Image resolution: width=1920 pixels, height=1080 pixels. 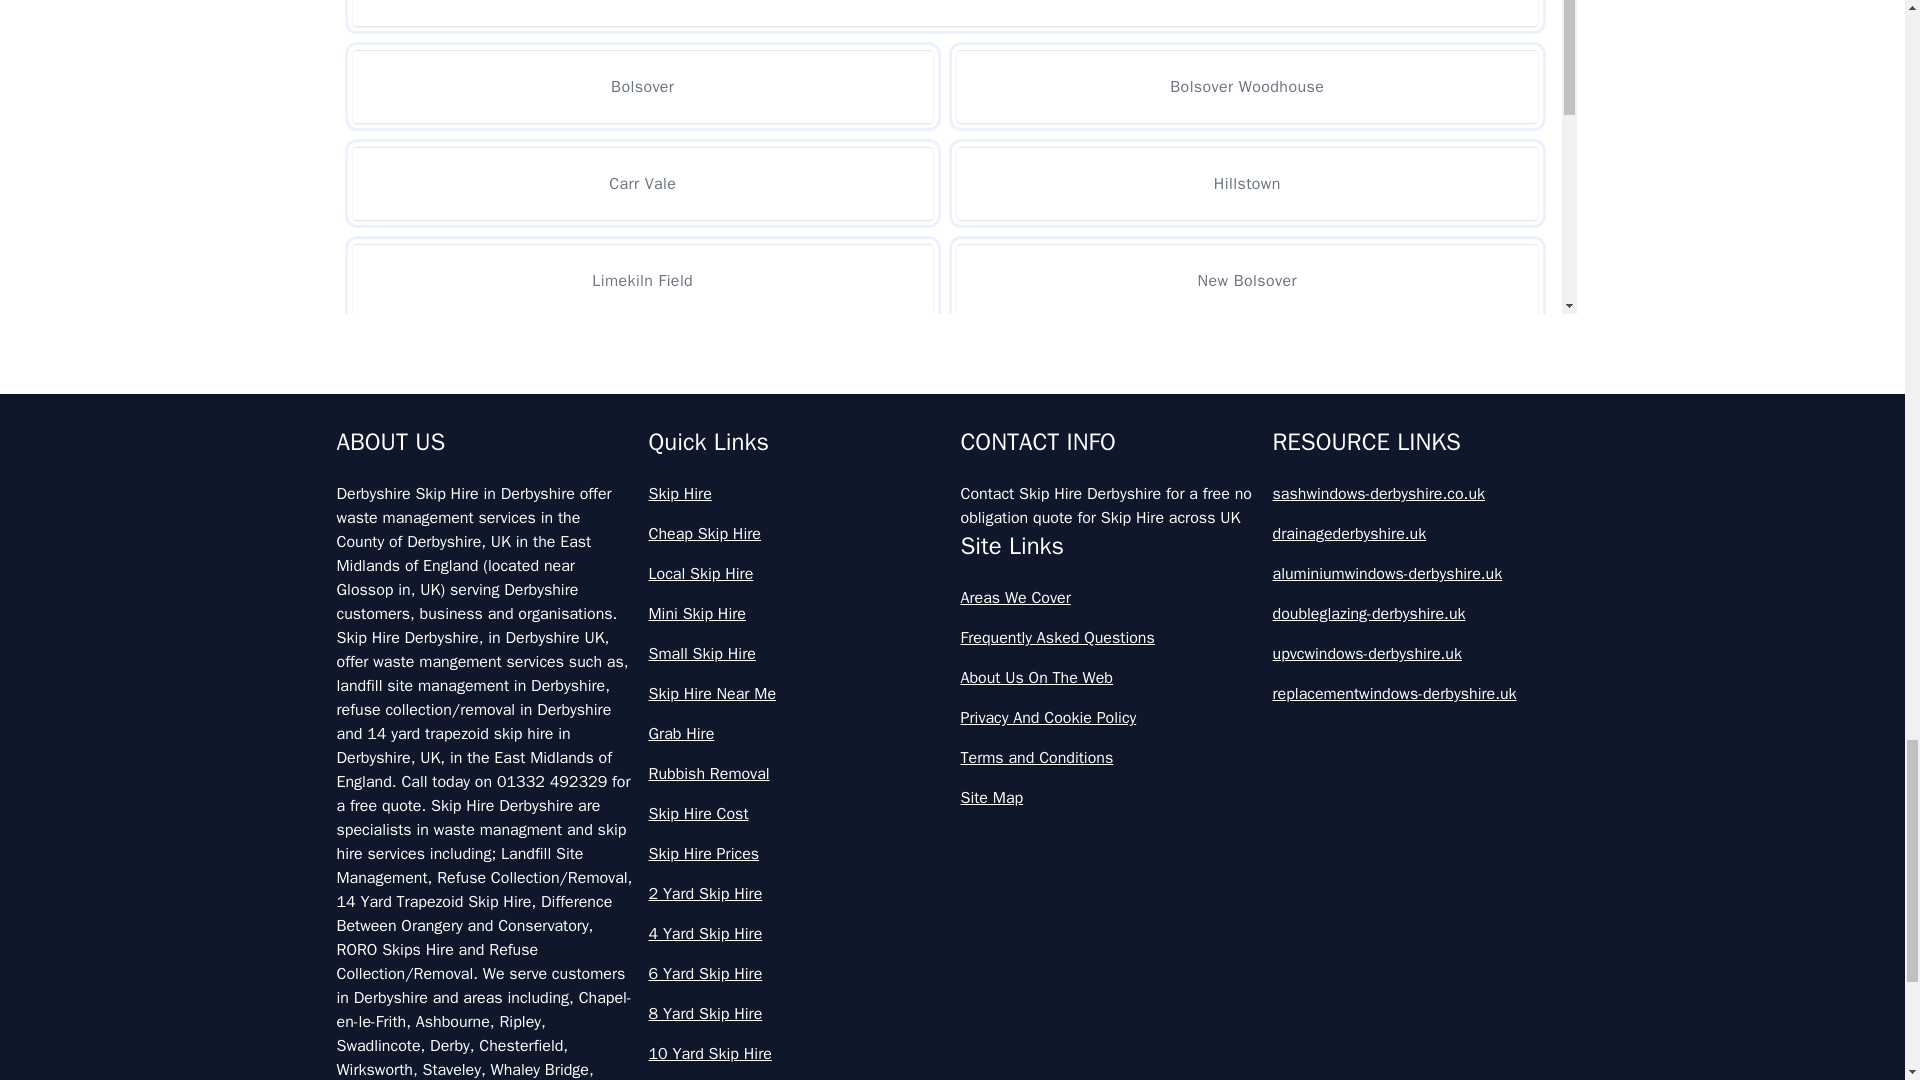 I want to click on Carr Vale, so click(x=642, y=183).